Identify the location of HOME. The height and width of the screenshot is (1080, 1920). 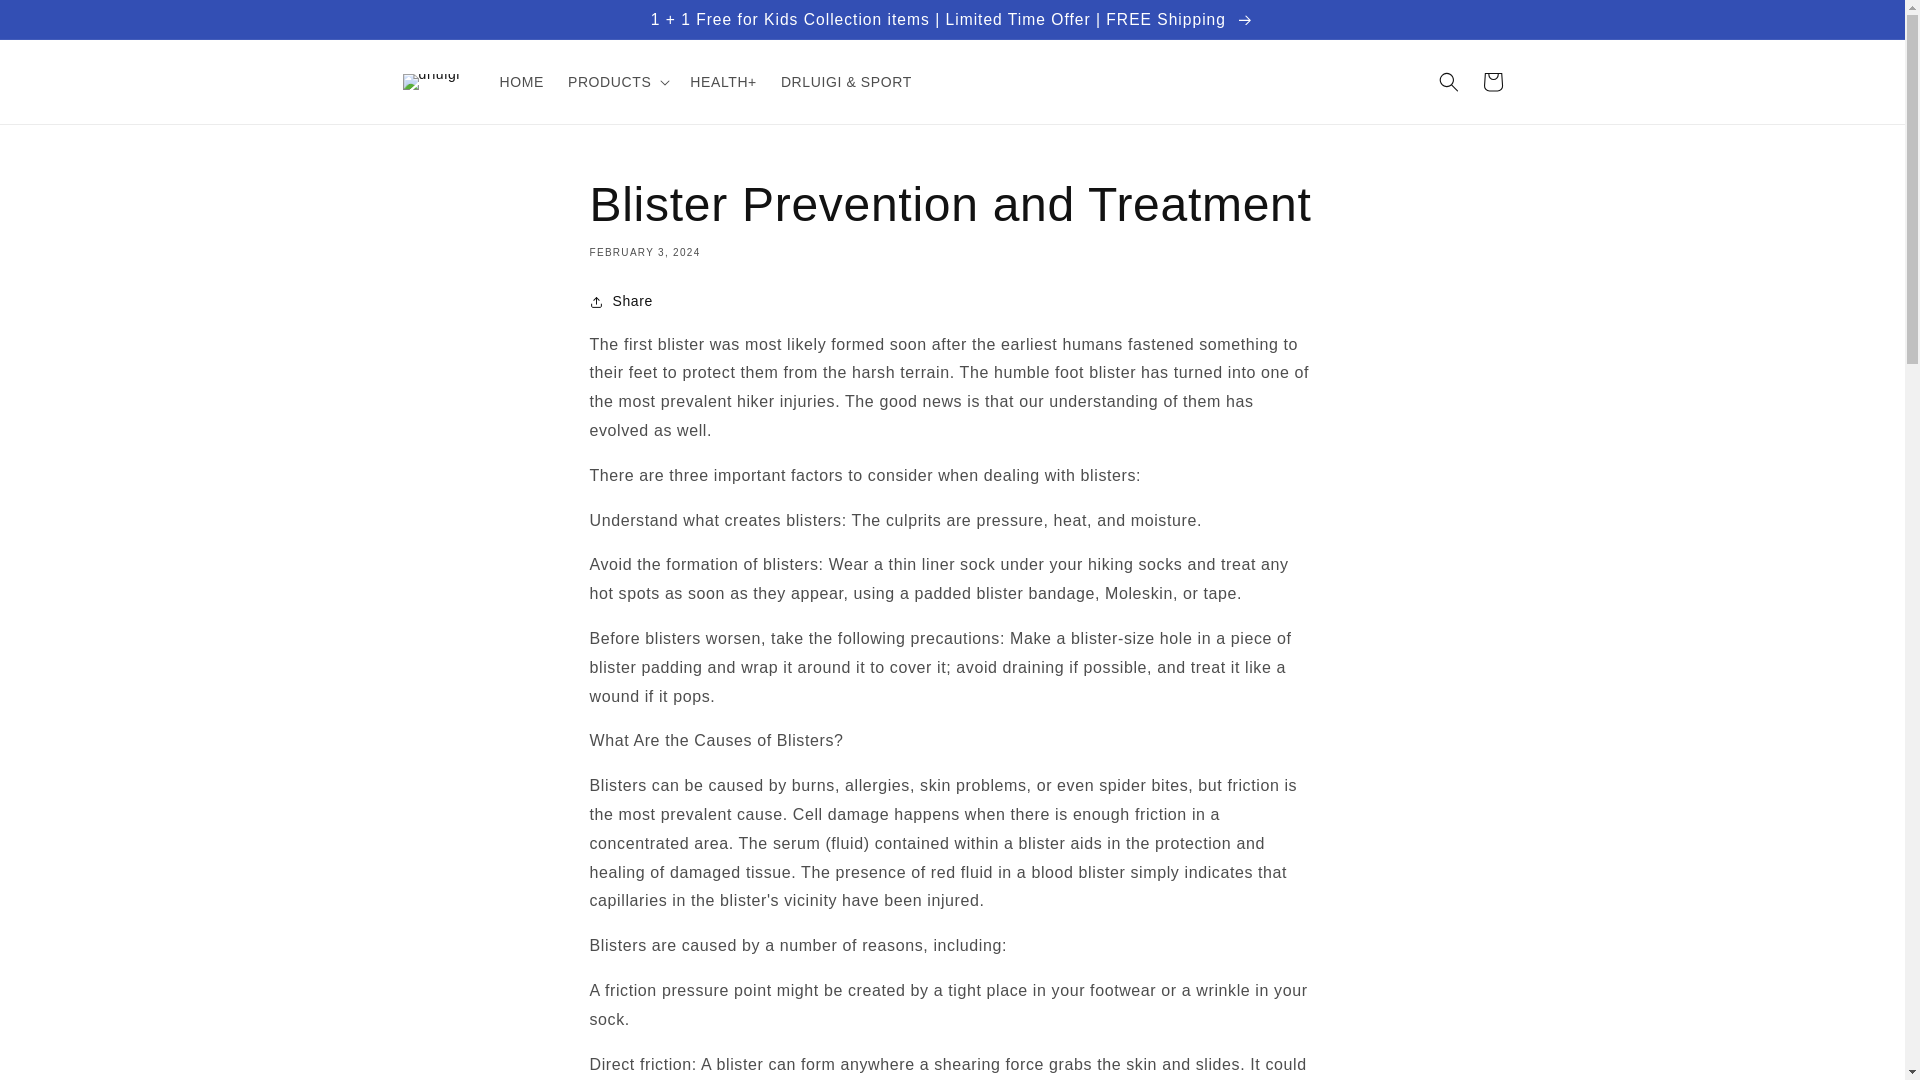
(522, 81).